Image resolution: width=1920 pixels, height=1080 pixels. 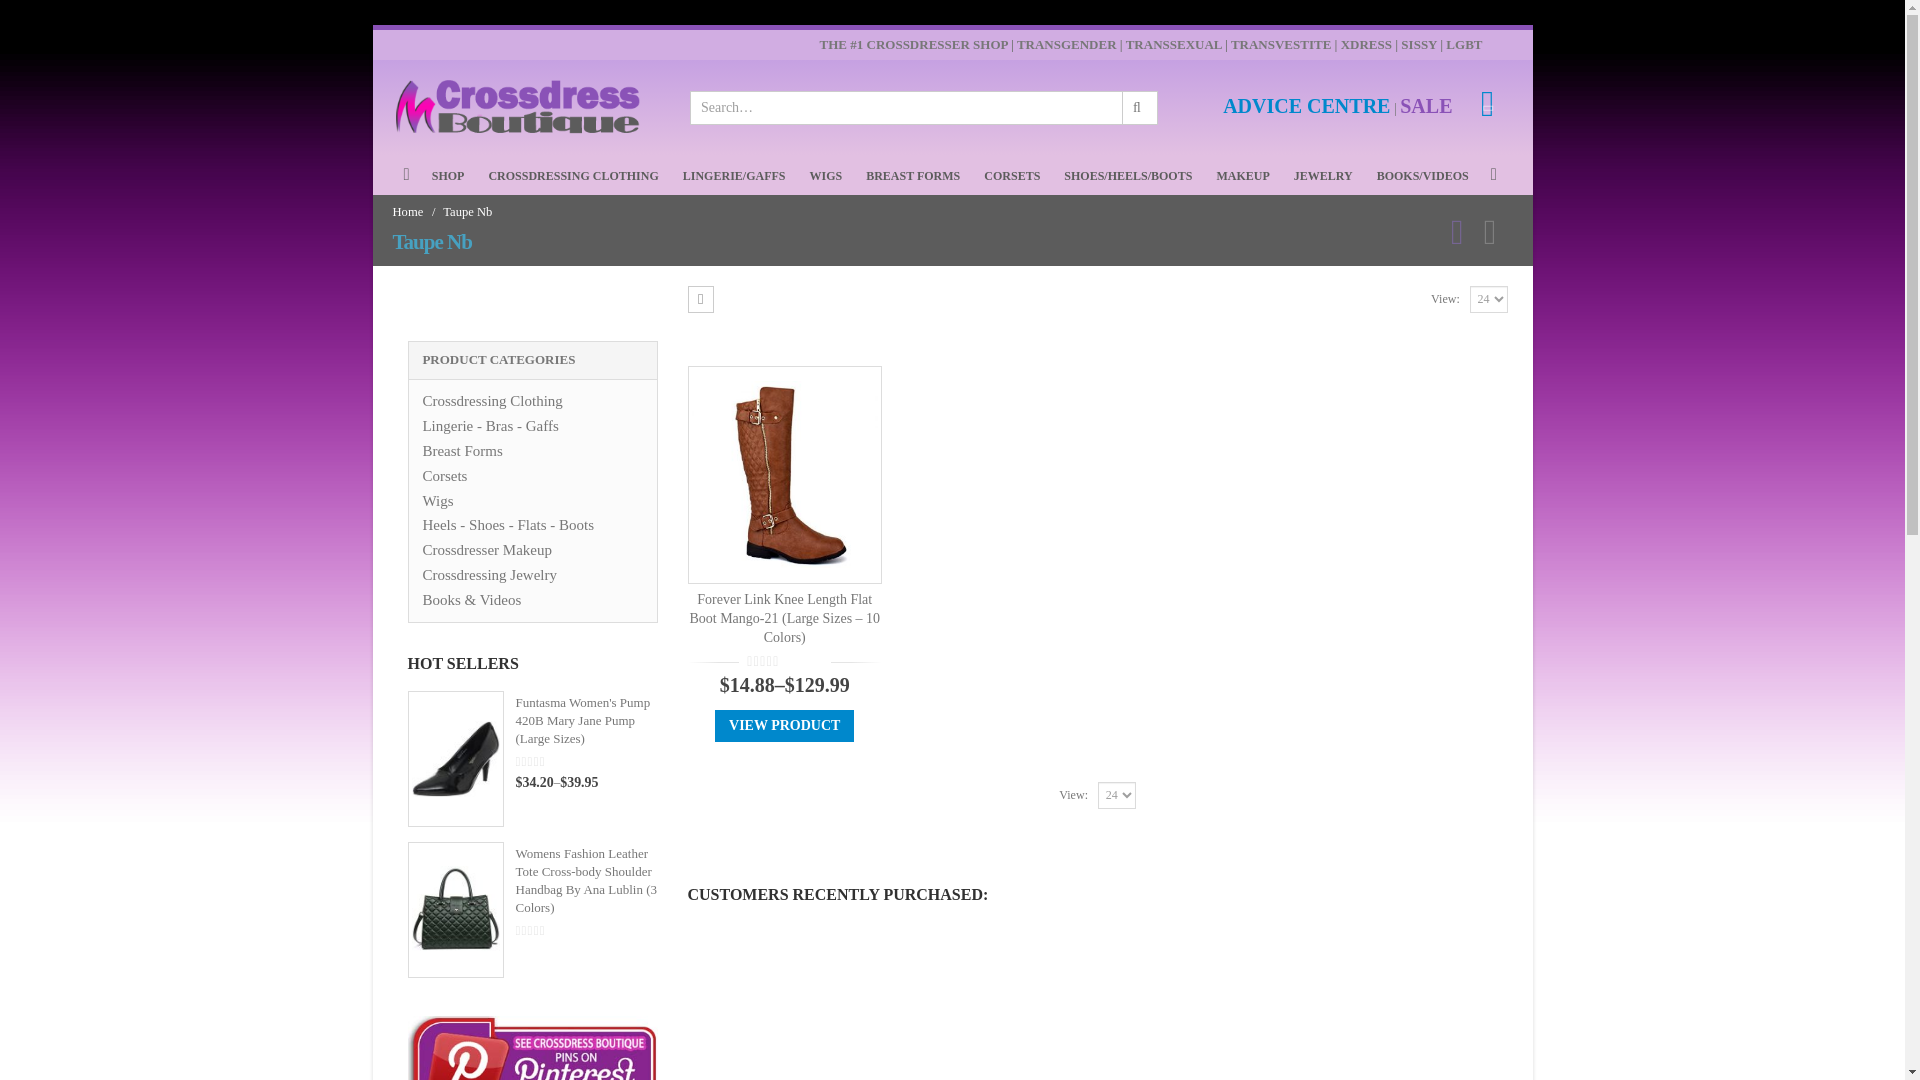 What do you see at coordinates (1306, 108) in the screenshot?
I see `ADVICE CENTRE` at bounding box center [1306, 108].